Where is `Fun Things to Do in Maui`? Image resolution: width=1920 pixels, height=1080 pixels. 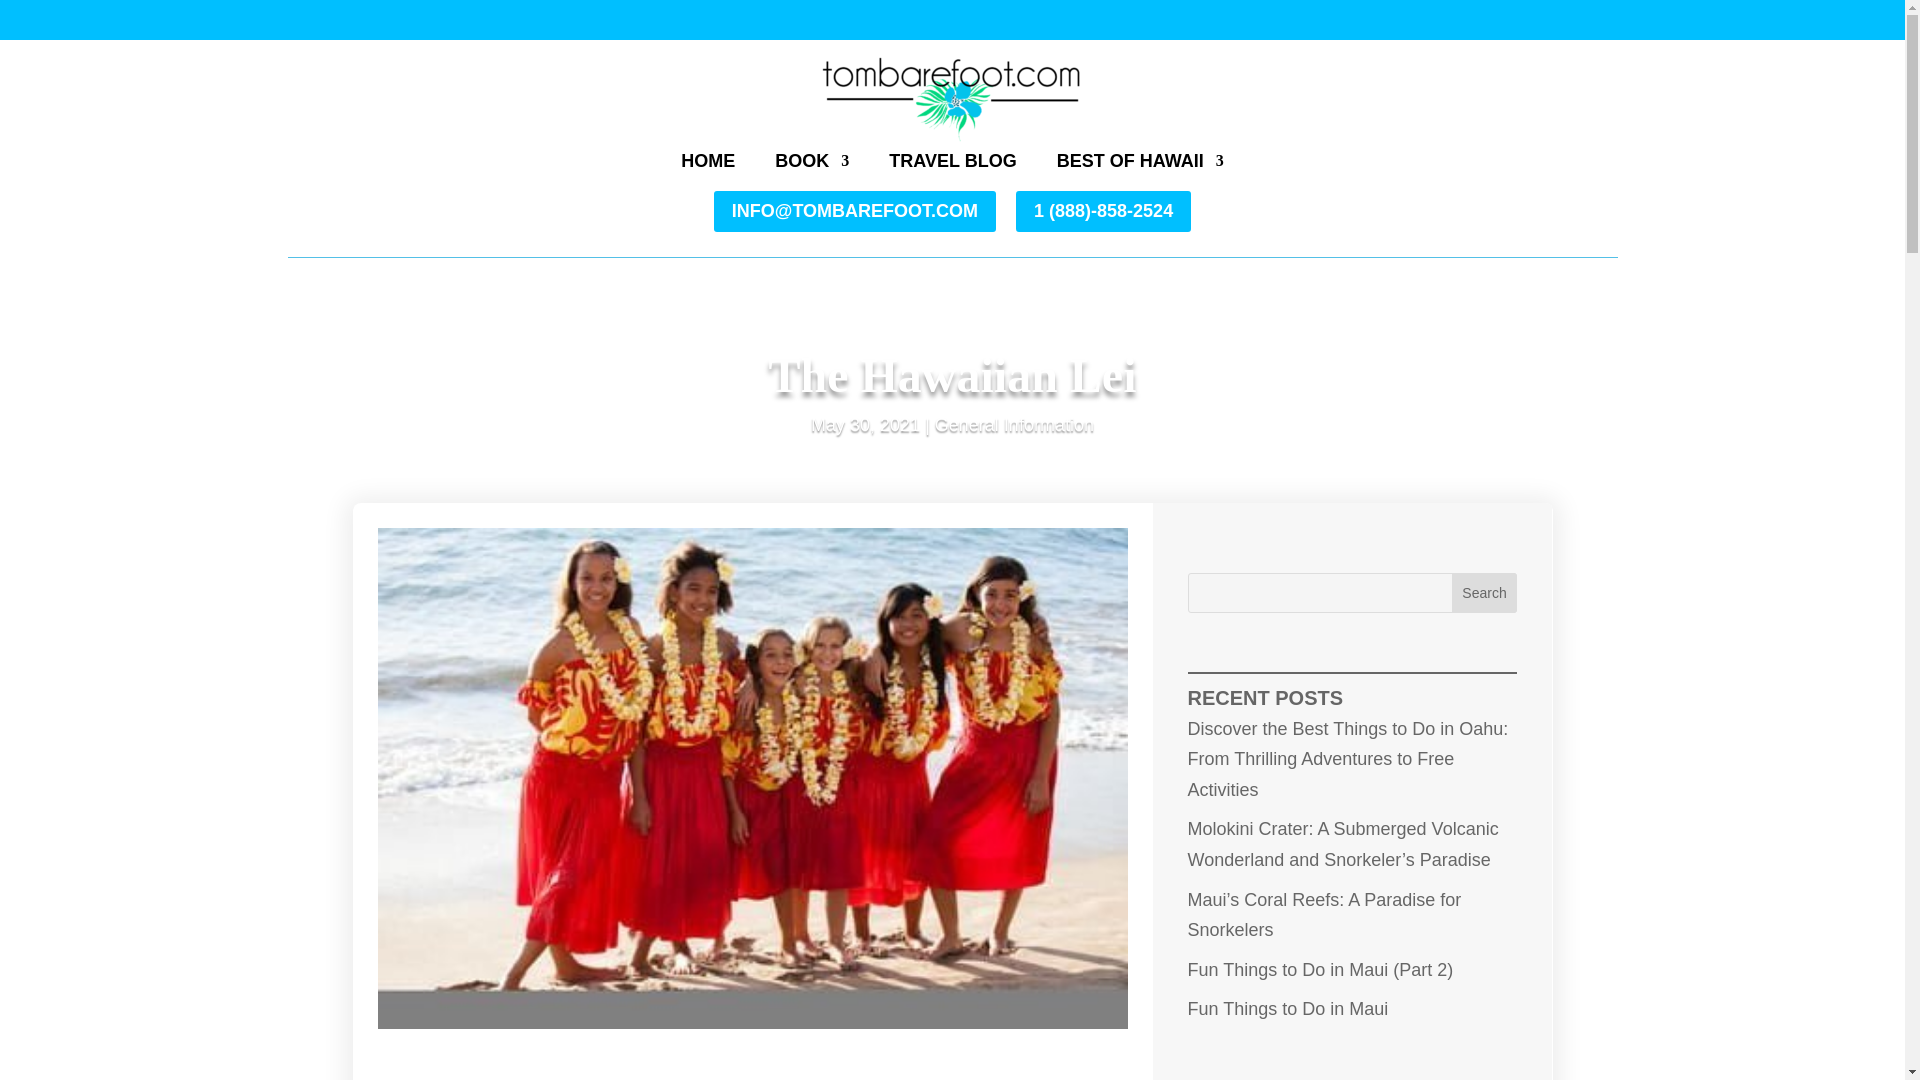 Fun Things to Do in Maui is located at coordinates (1288, 1009).